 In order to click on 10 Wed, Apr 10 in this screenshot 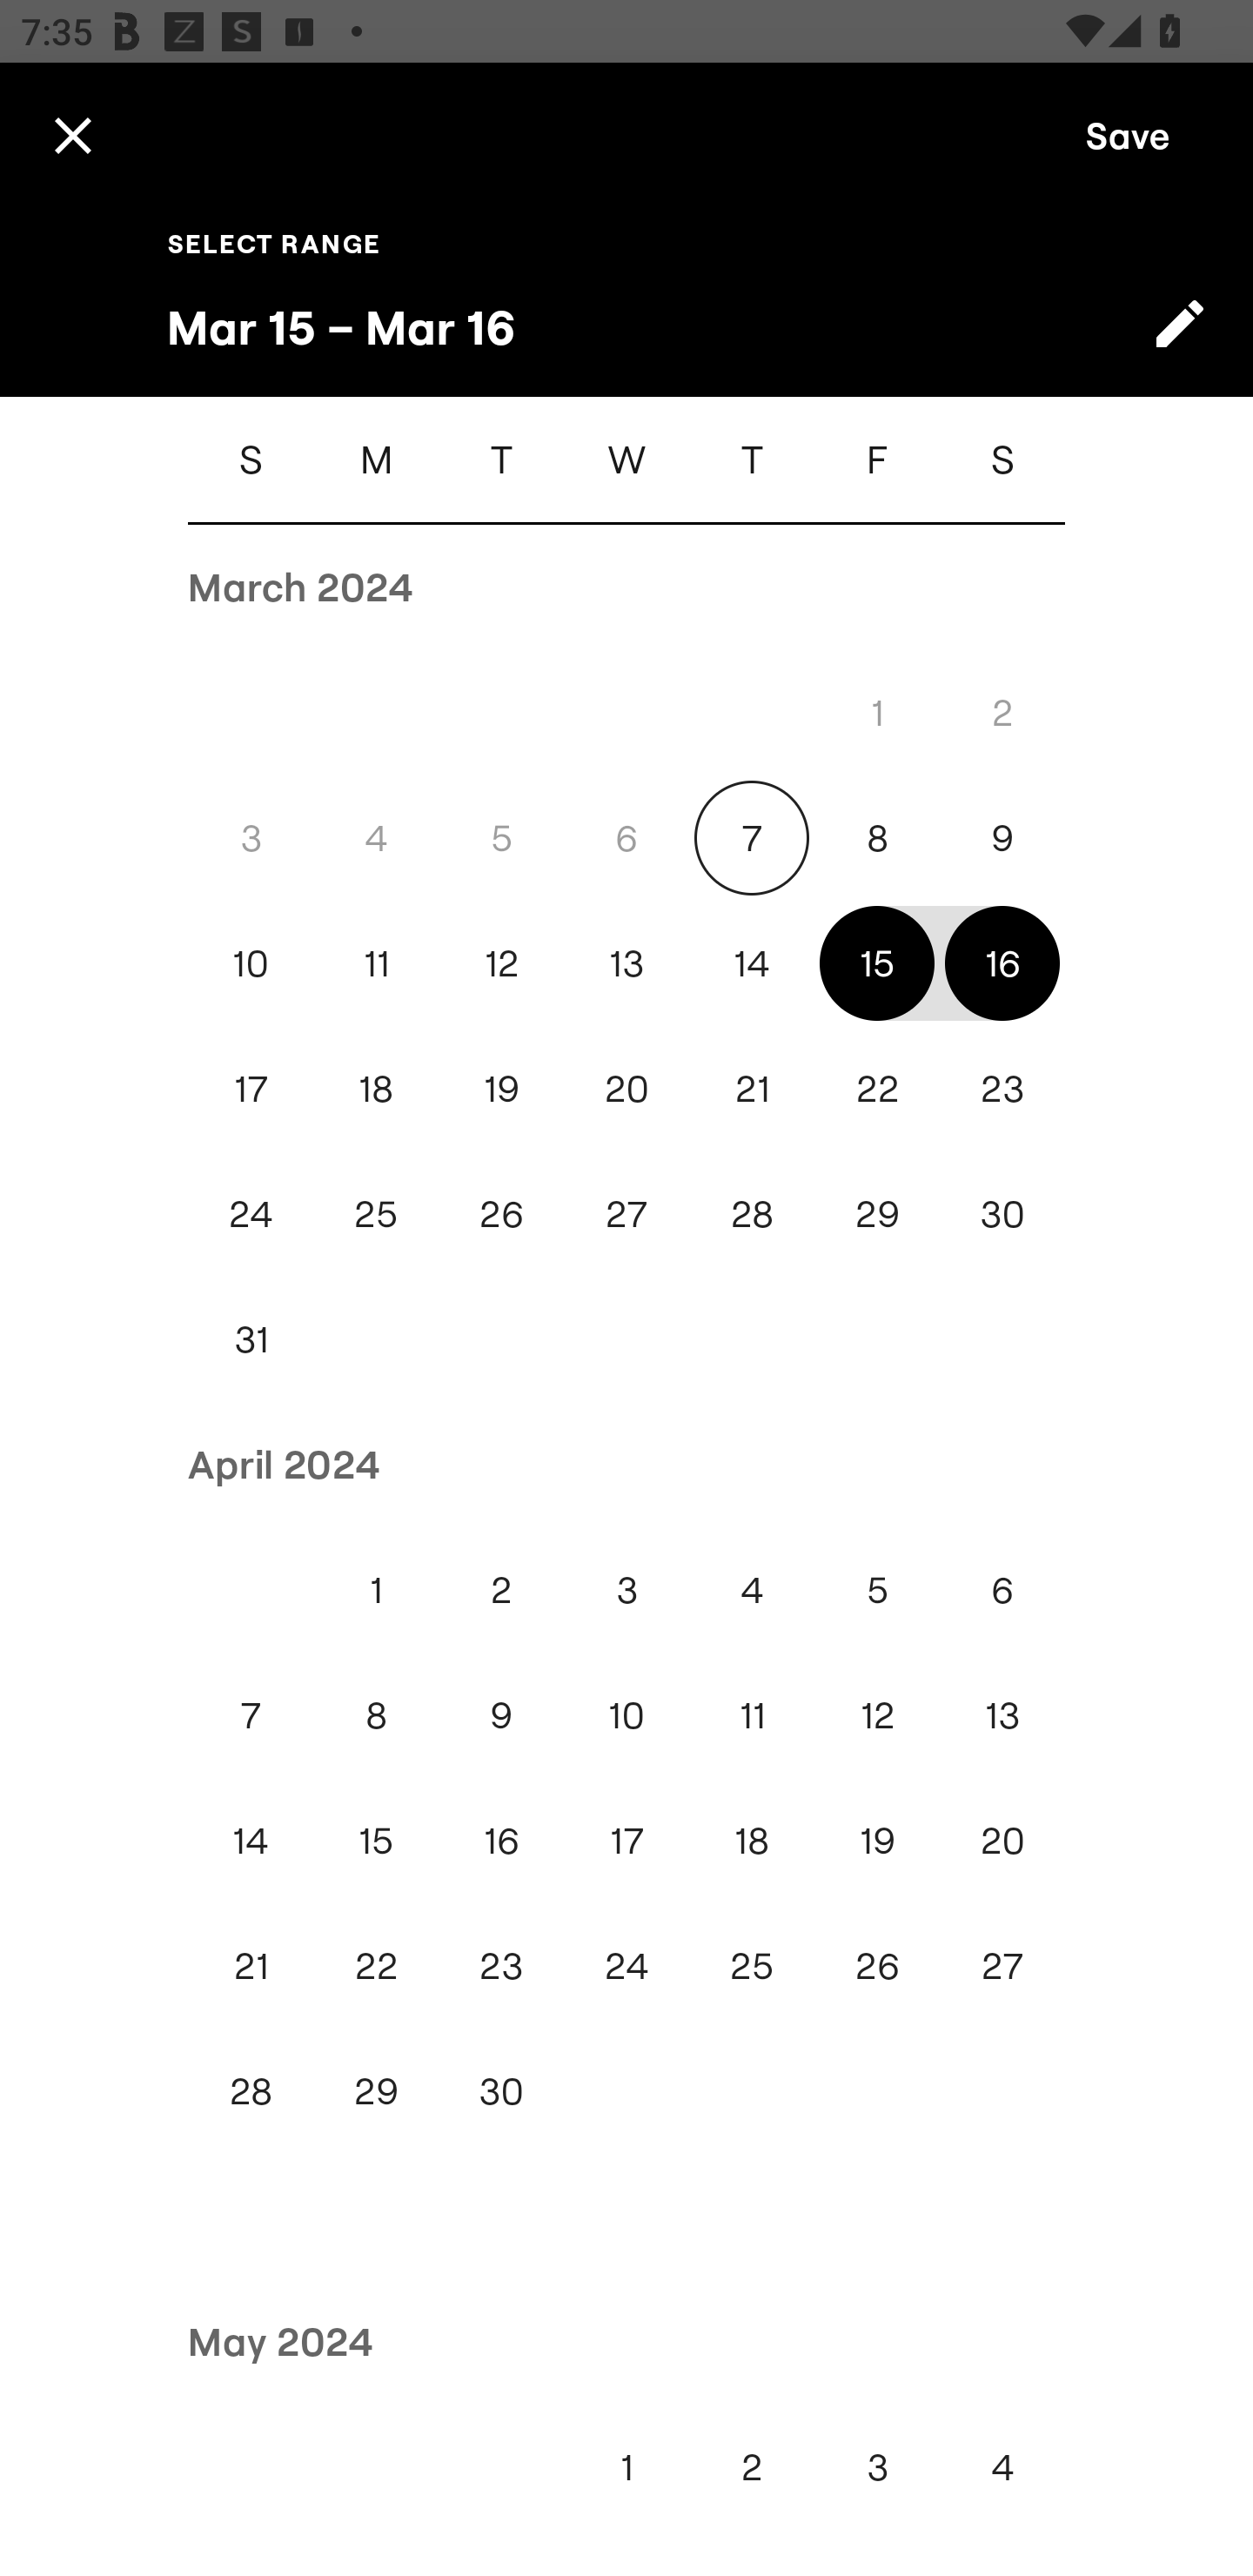, I will do `click(626, 1715)`.